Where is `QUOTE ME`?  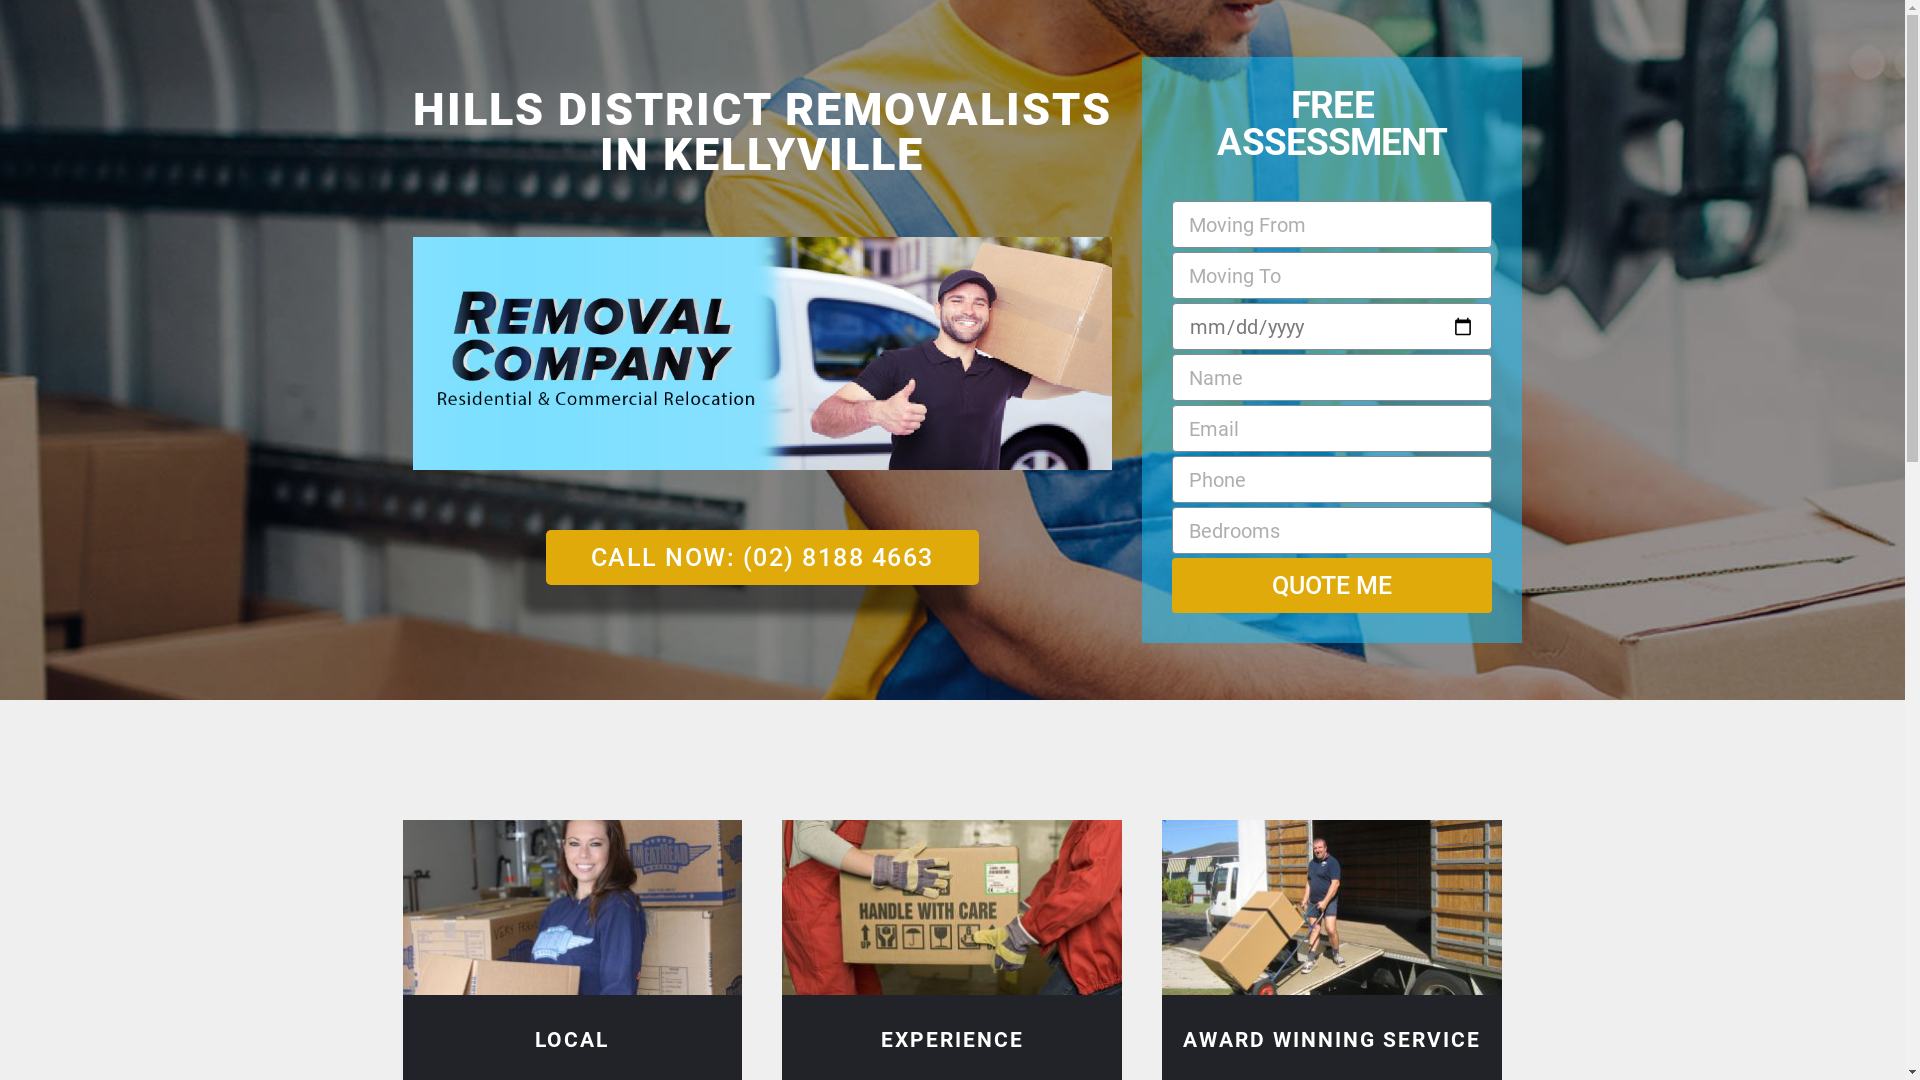 QUOTE ME is located at coordinates (1332, 585).